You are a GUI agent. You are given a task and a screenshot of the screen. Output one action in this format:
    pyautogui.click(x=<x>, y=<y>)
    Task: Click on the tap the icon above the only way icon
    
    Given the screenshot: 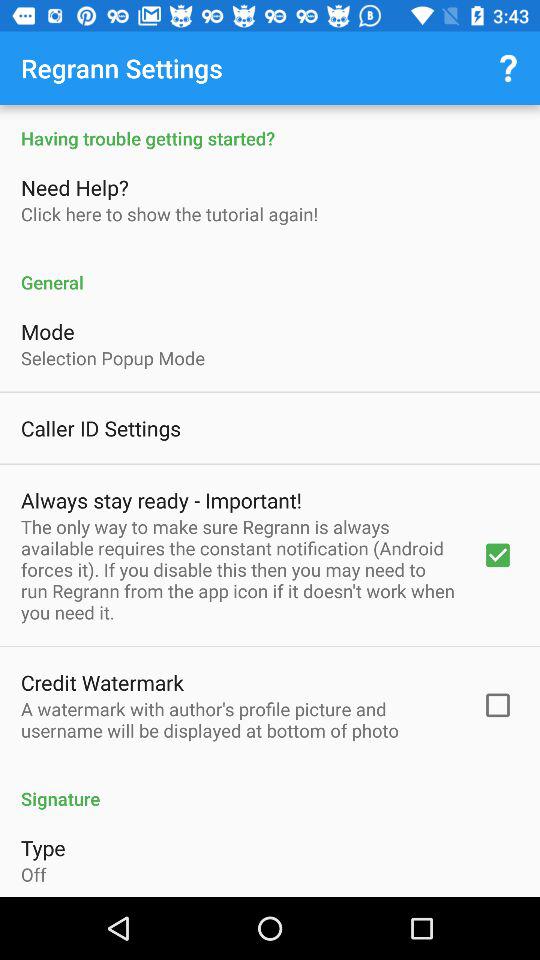 What is the action you would take?
    pyautogui.click(x=161, y=500)
    